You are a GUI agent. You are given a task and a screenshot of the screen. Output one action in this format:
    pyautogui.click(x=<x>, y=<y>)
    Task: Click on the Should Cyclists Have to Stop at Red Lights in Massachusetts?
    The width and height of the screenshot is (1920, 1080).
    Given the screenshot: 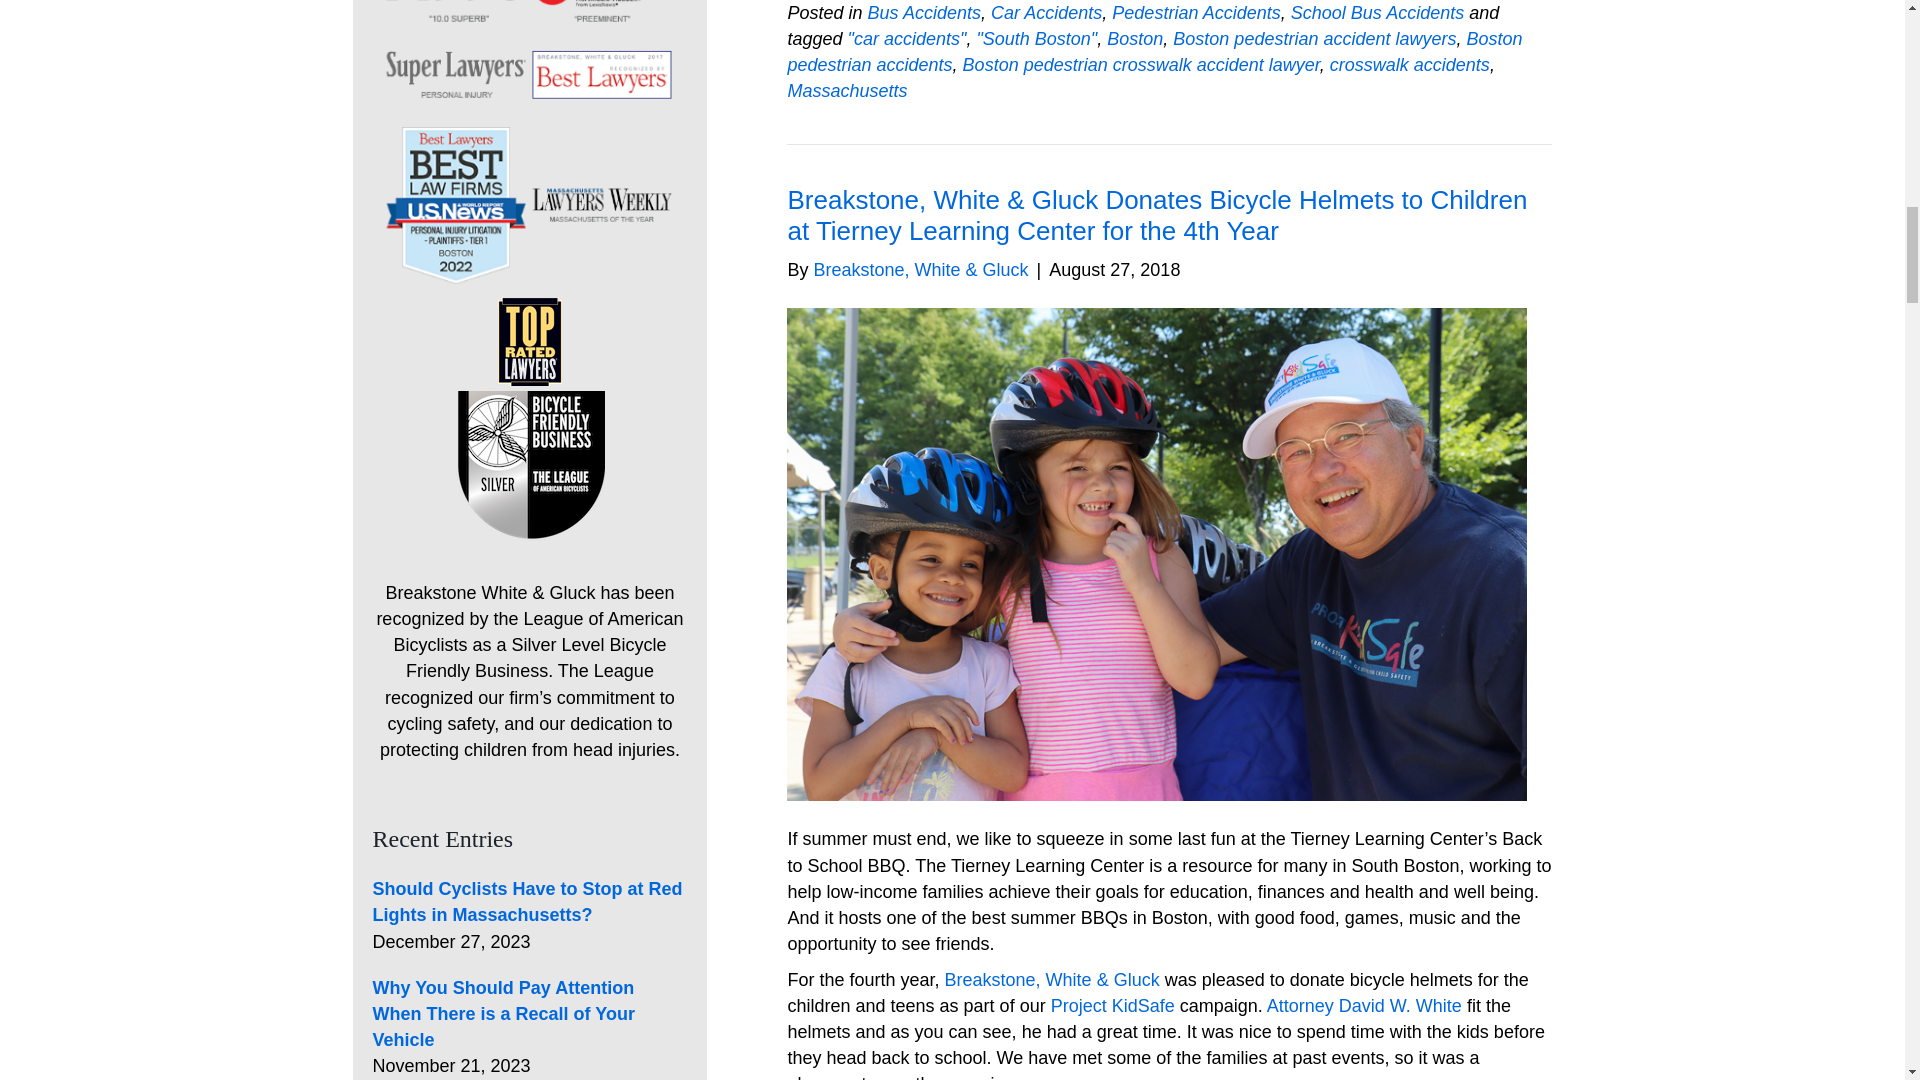 What is the action you would take?
    pyautogui.click(x=526, y=902)
    